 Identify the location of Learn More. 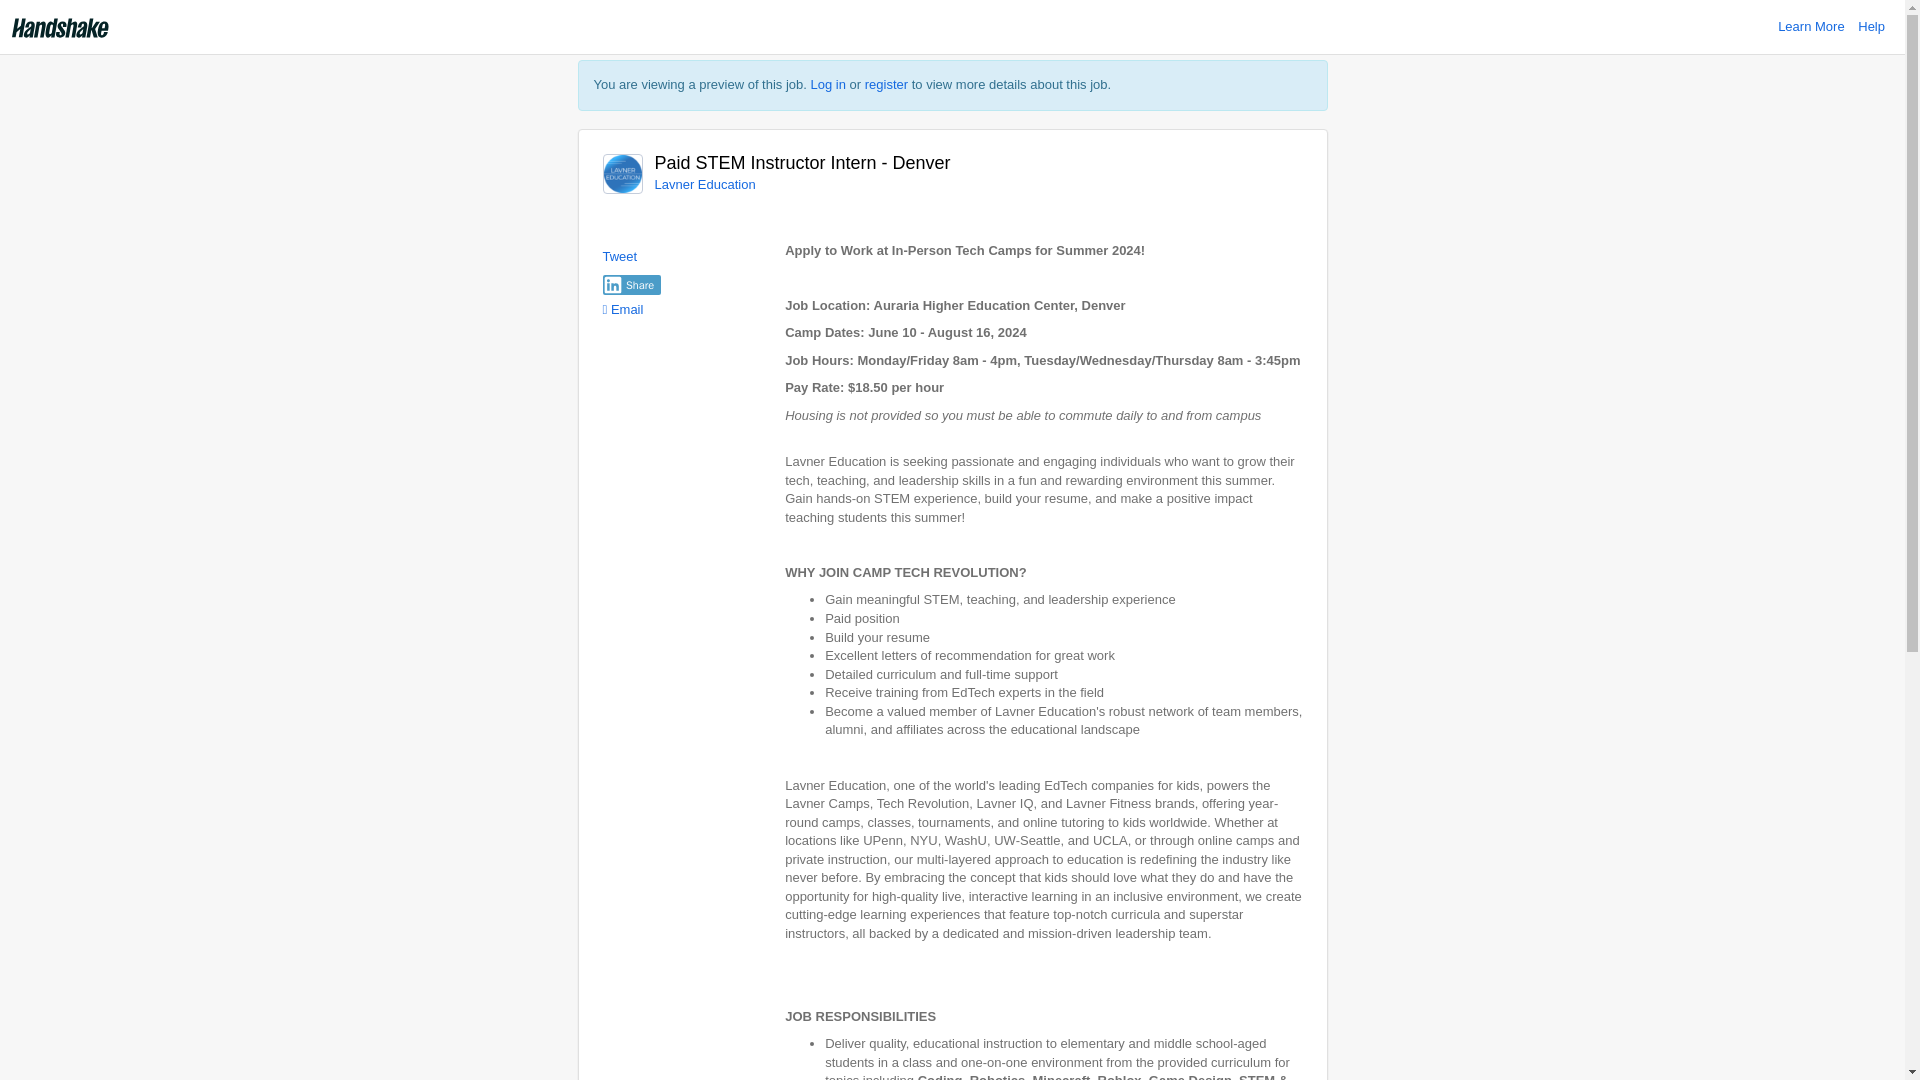
(1810, 26).